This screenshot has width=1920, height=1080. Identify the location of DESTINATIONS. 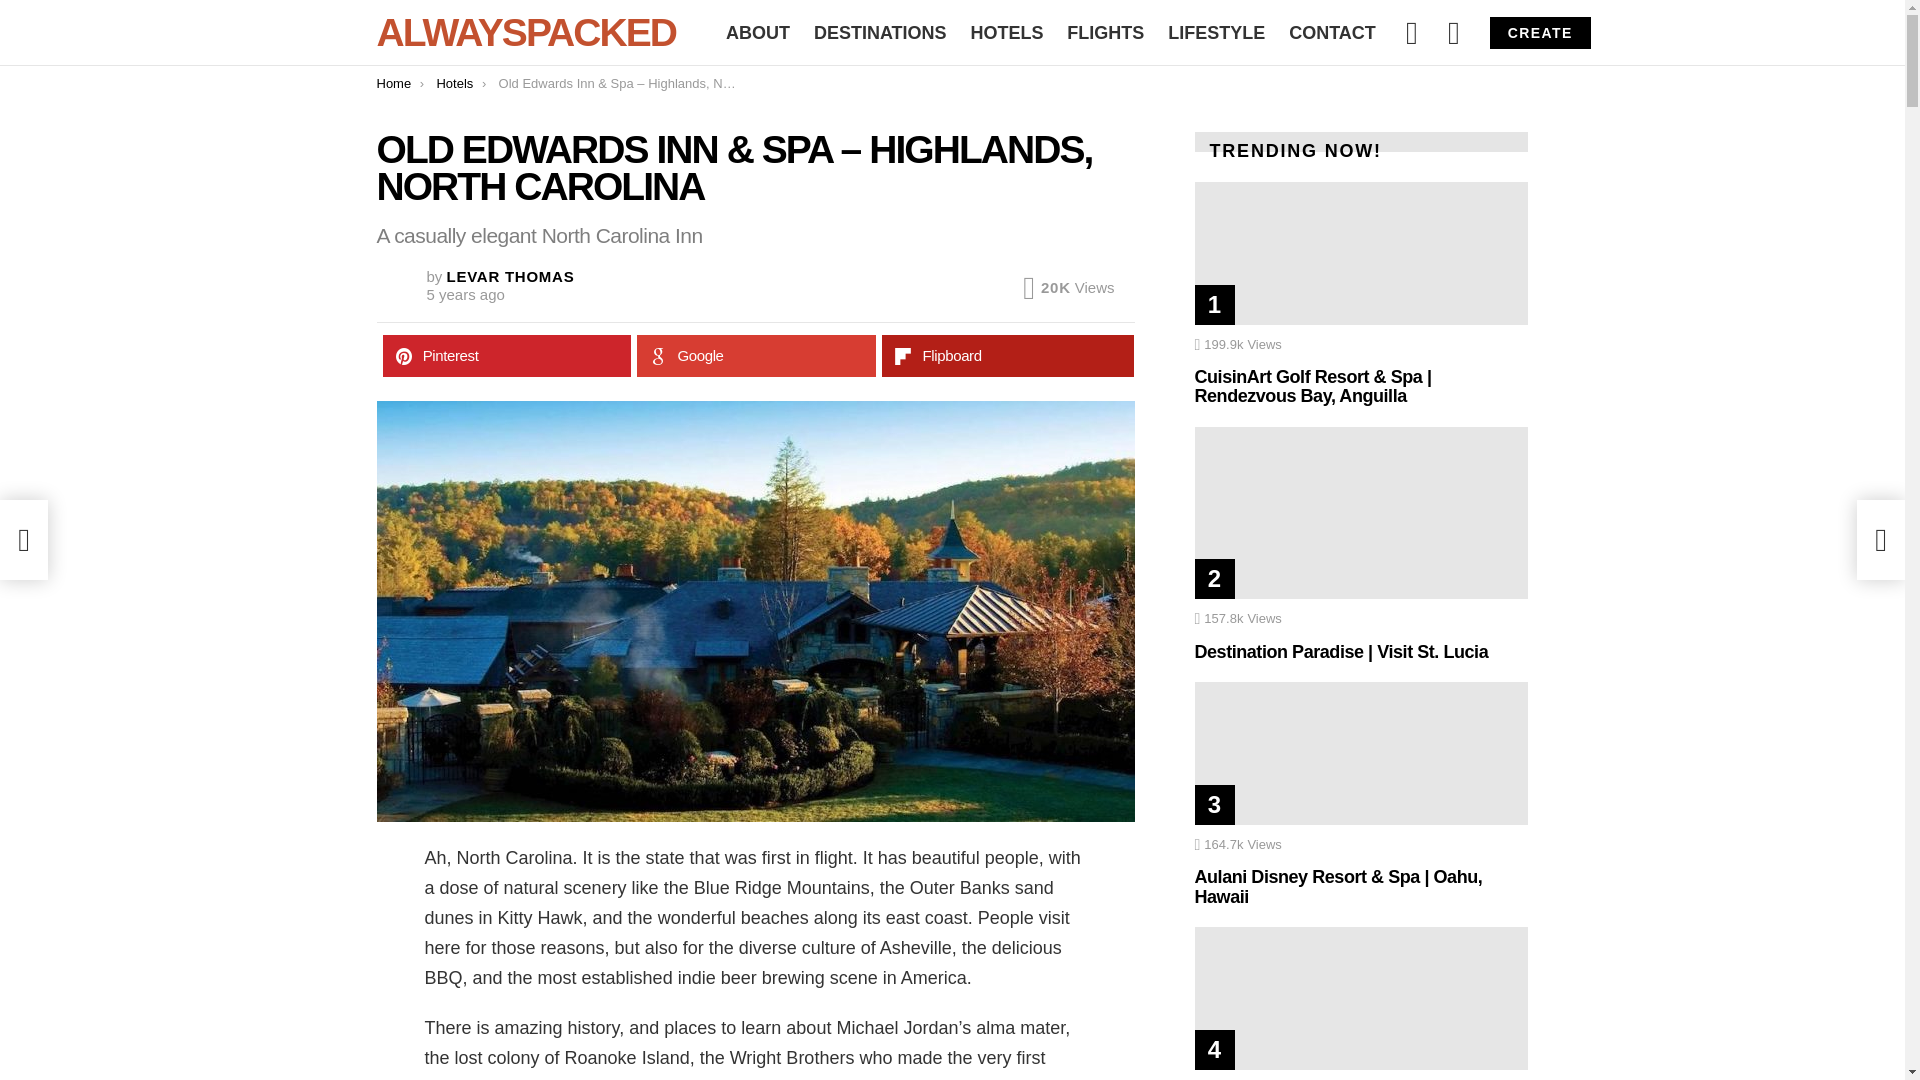
(880, 32).